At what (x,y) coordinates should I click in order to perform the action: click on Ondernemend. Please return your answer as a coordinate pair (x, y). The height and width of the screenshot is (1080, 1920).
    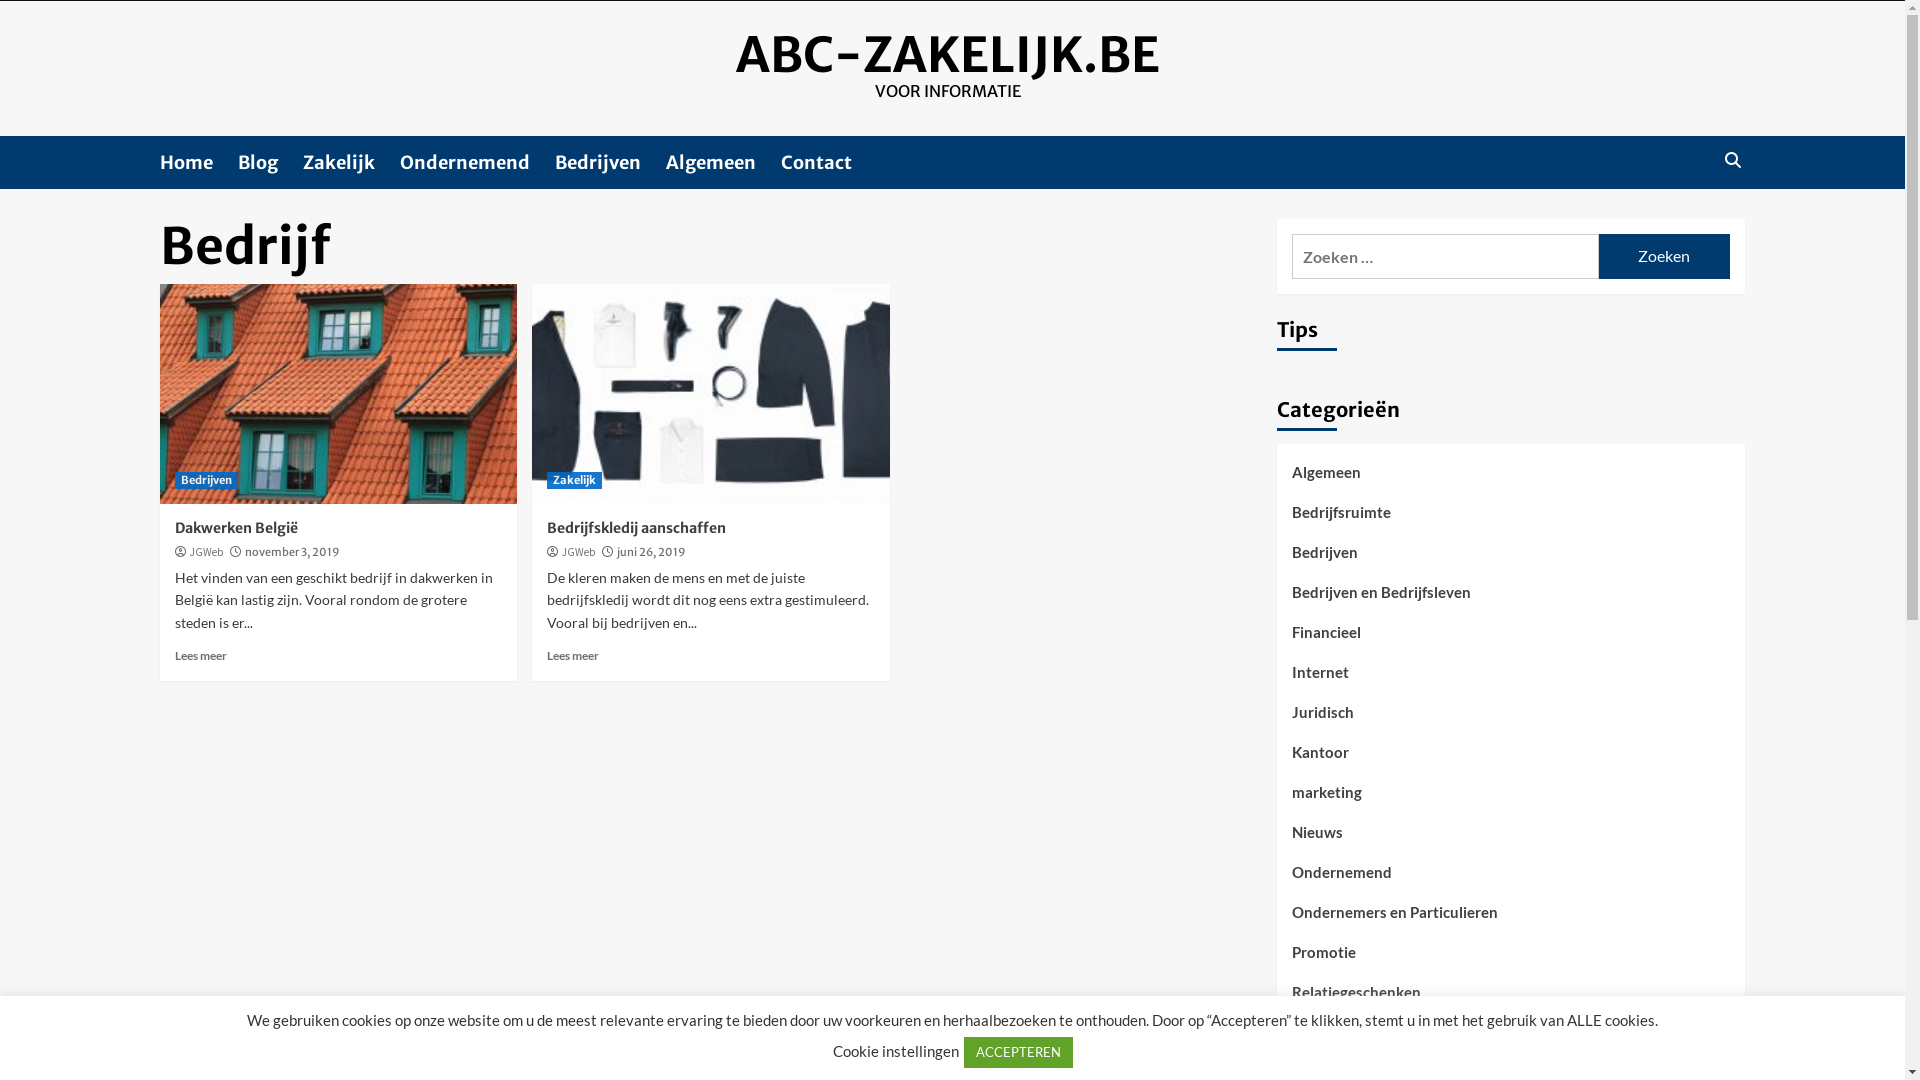
    Looking at the image, I should click on (478, 162).